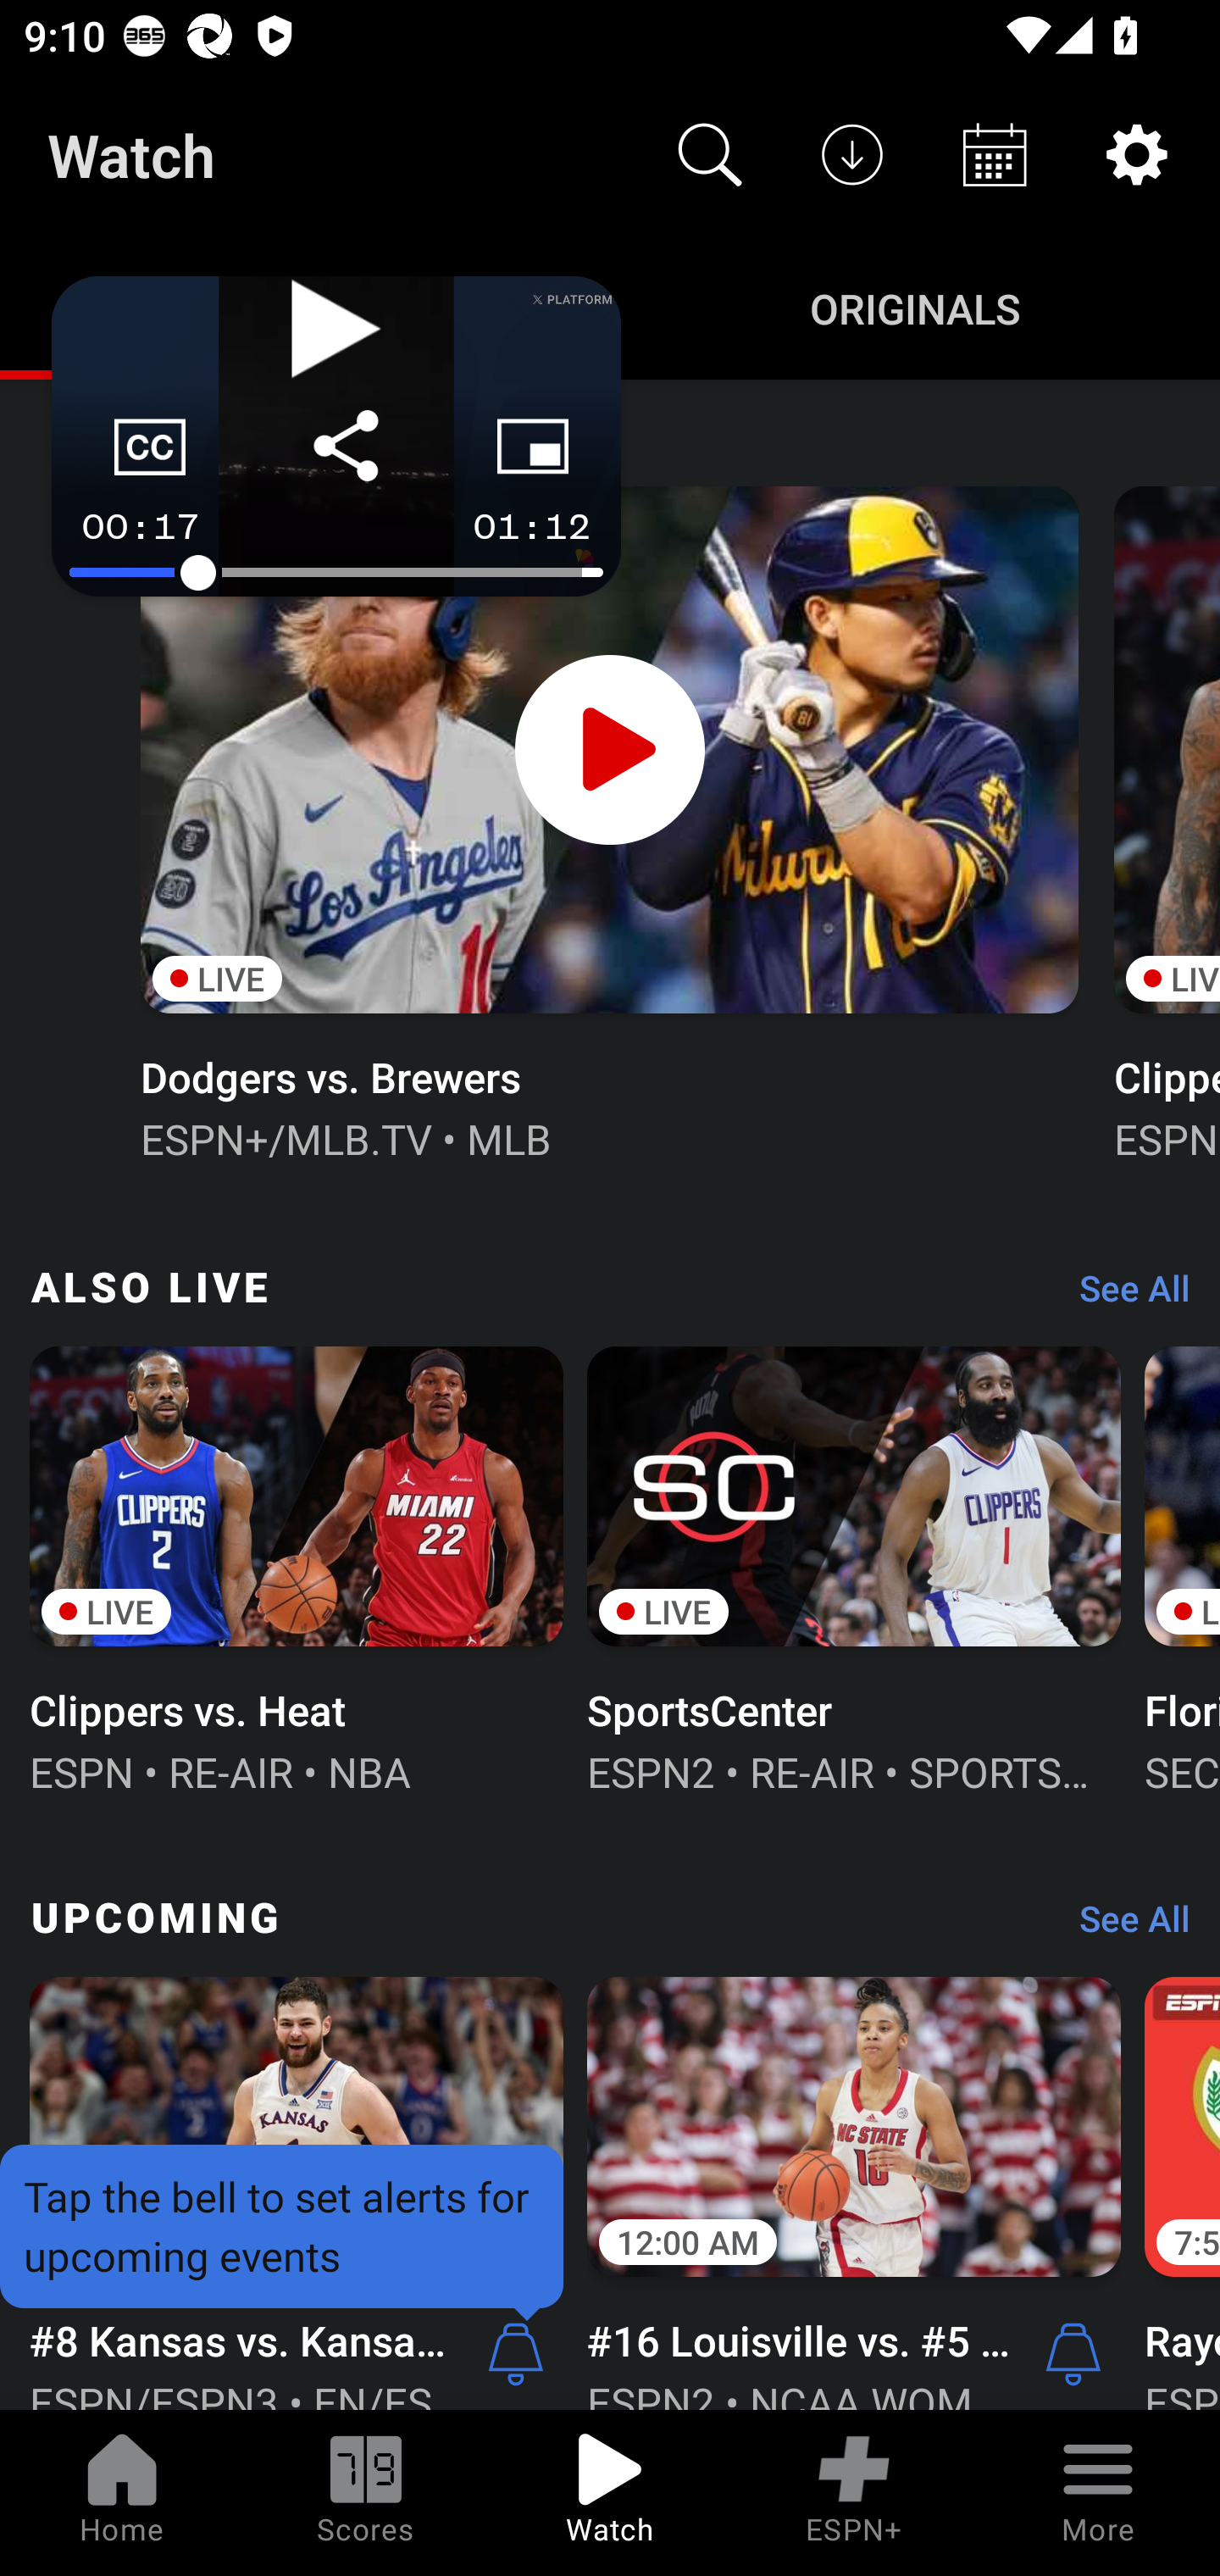 This screenshot has height=2576, width=1220. I want to click on Scores, so click(366, 2493).